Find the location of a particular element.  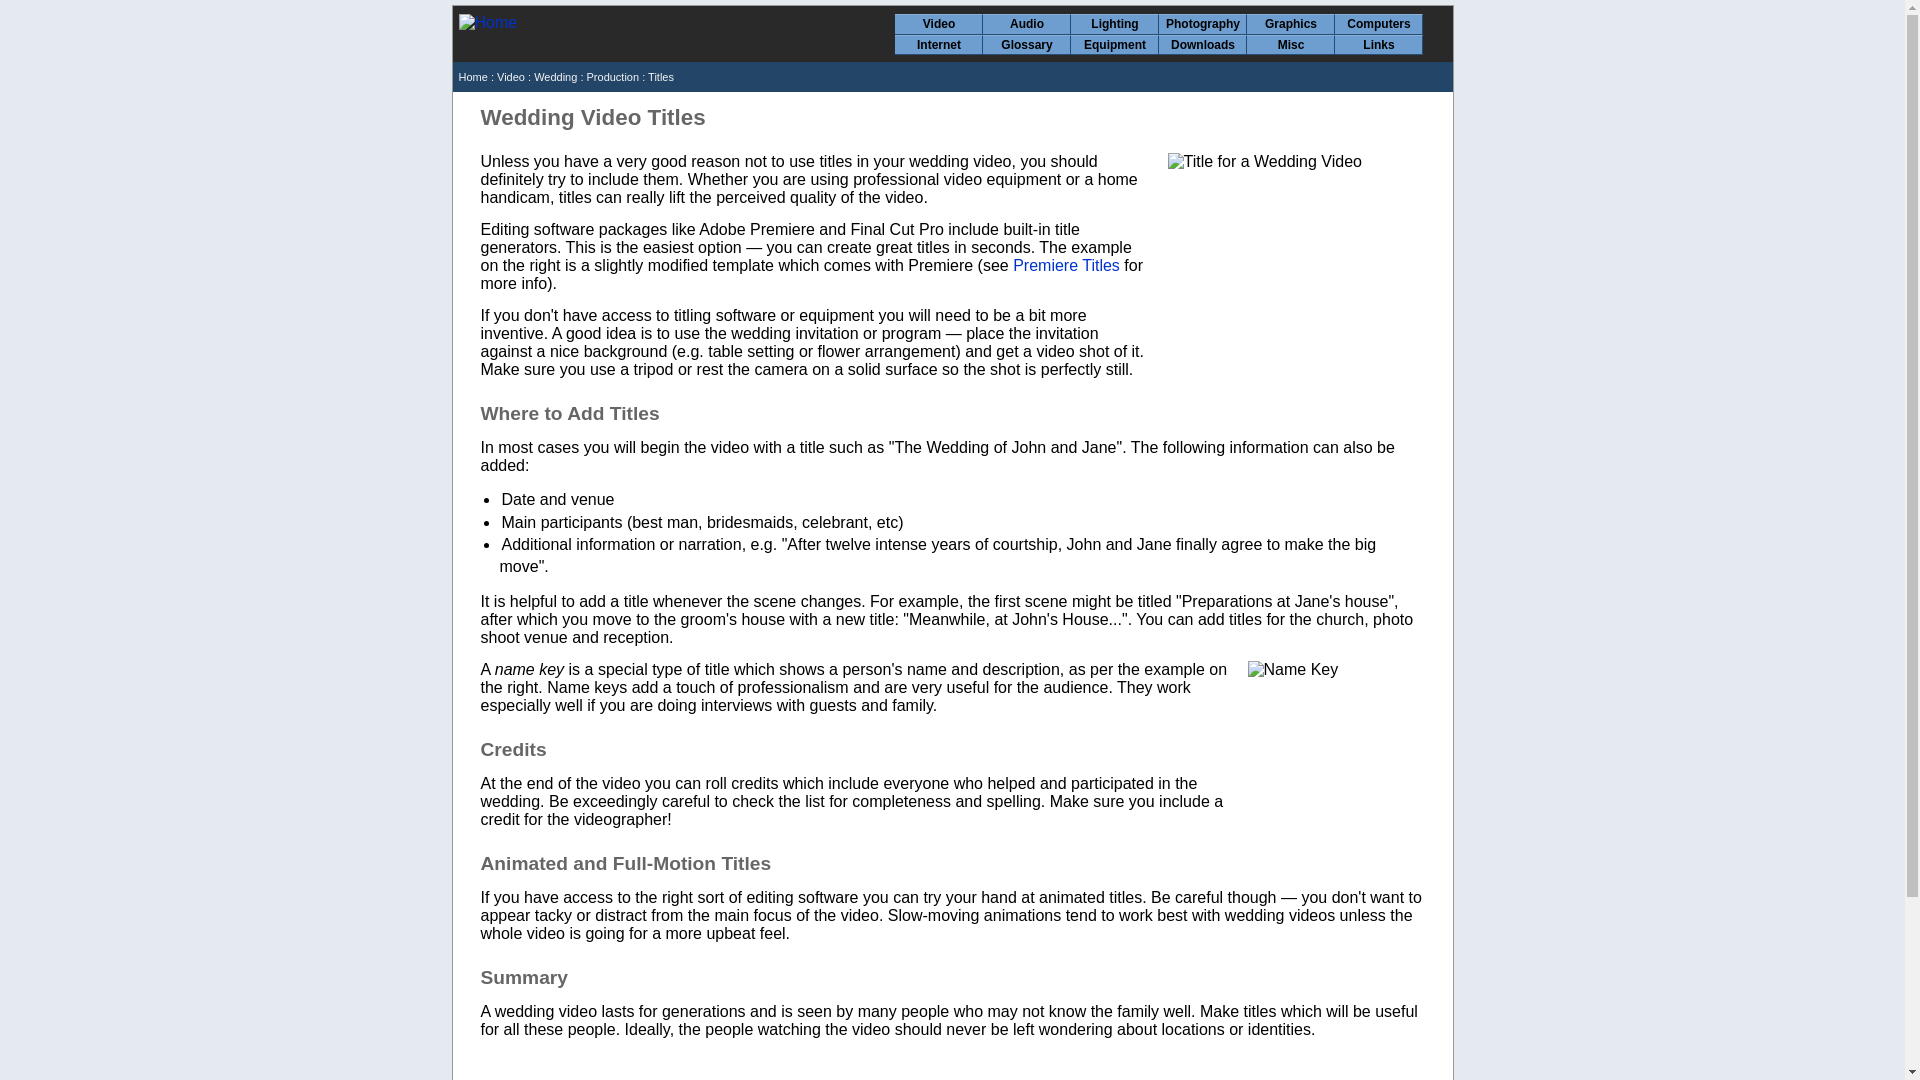

Links is located at coordinates (1378, 45).